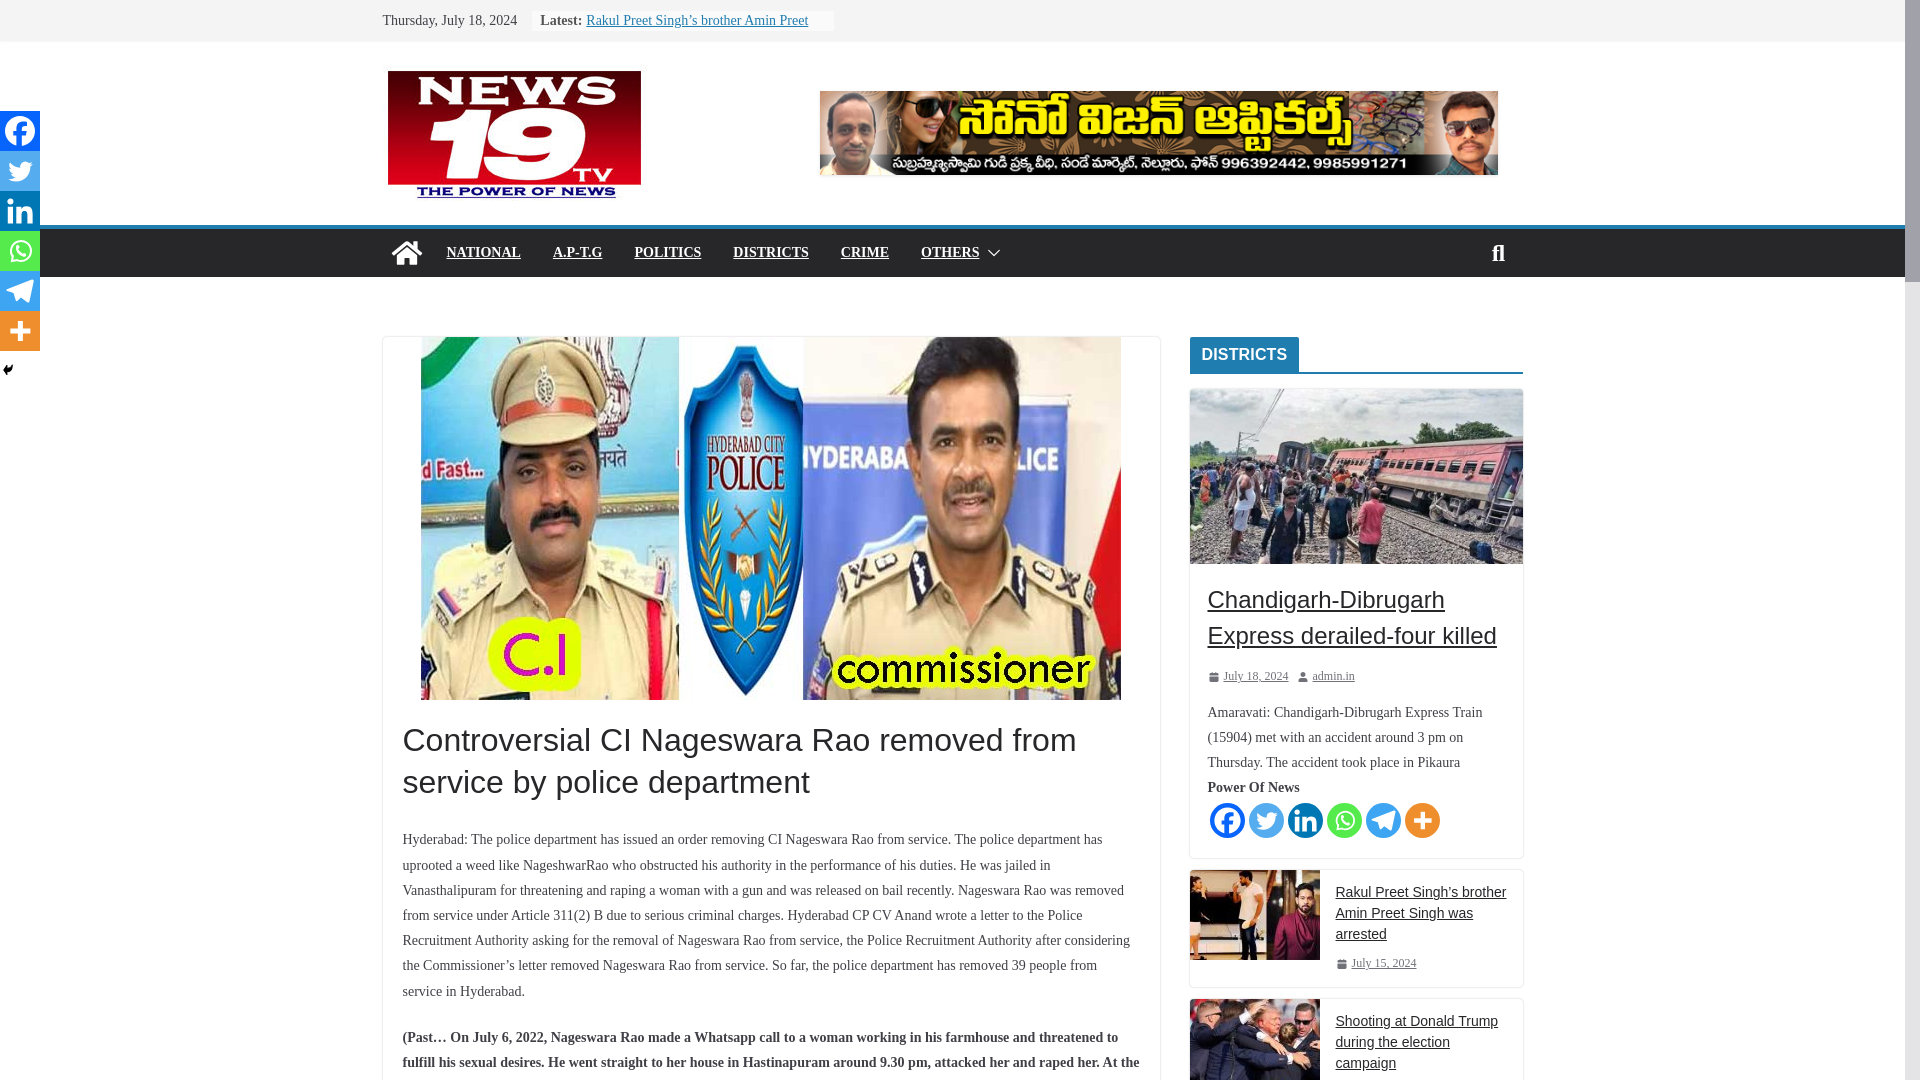 This screenshot has height=1080, width=1920. I want to click on CRIME, so click(864, 252).